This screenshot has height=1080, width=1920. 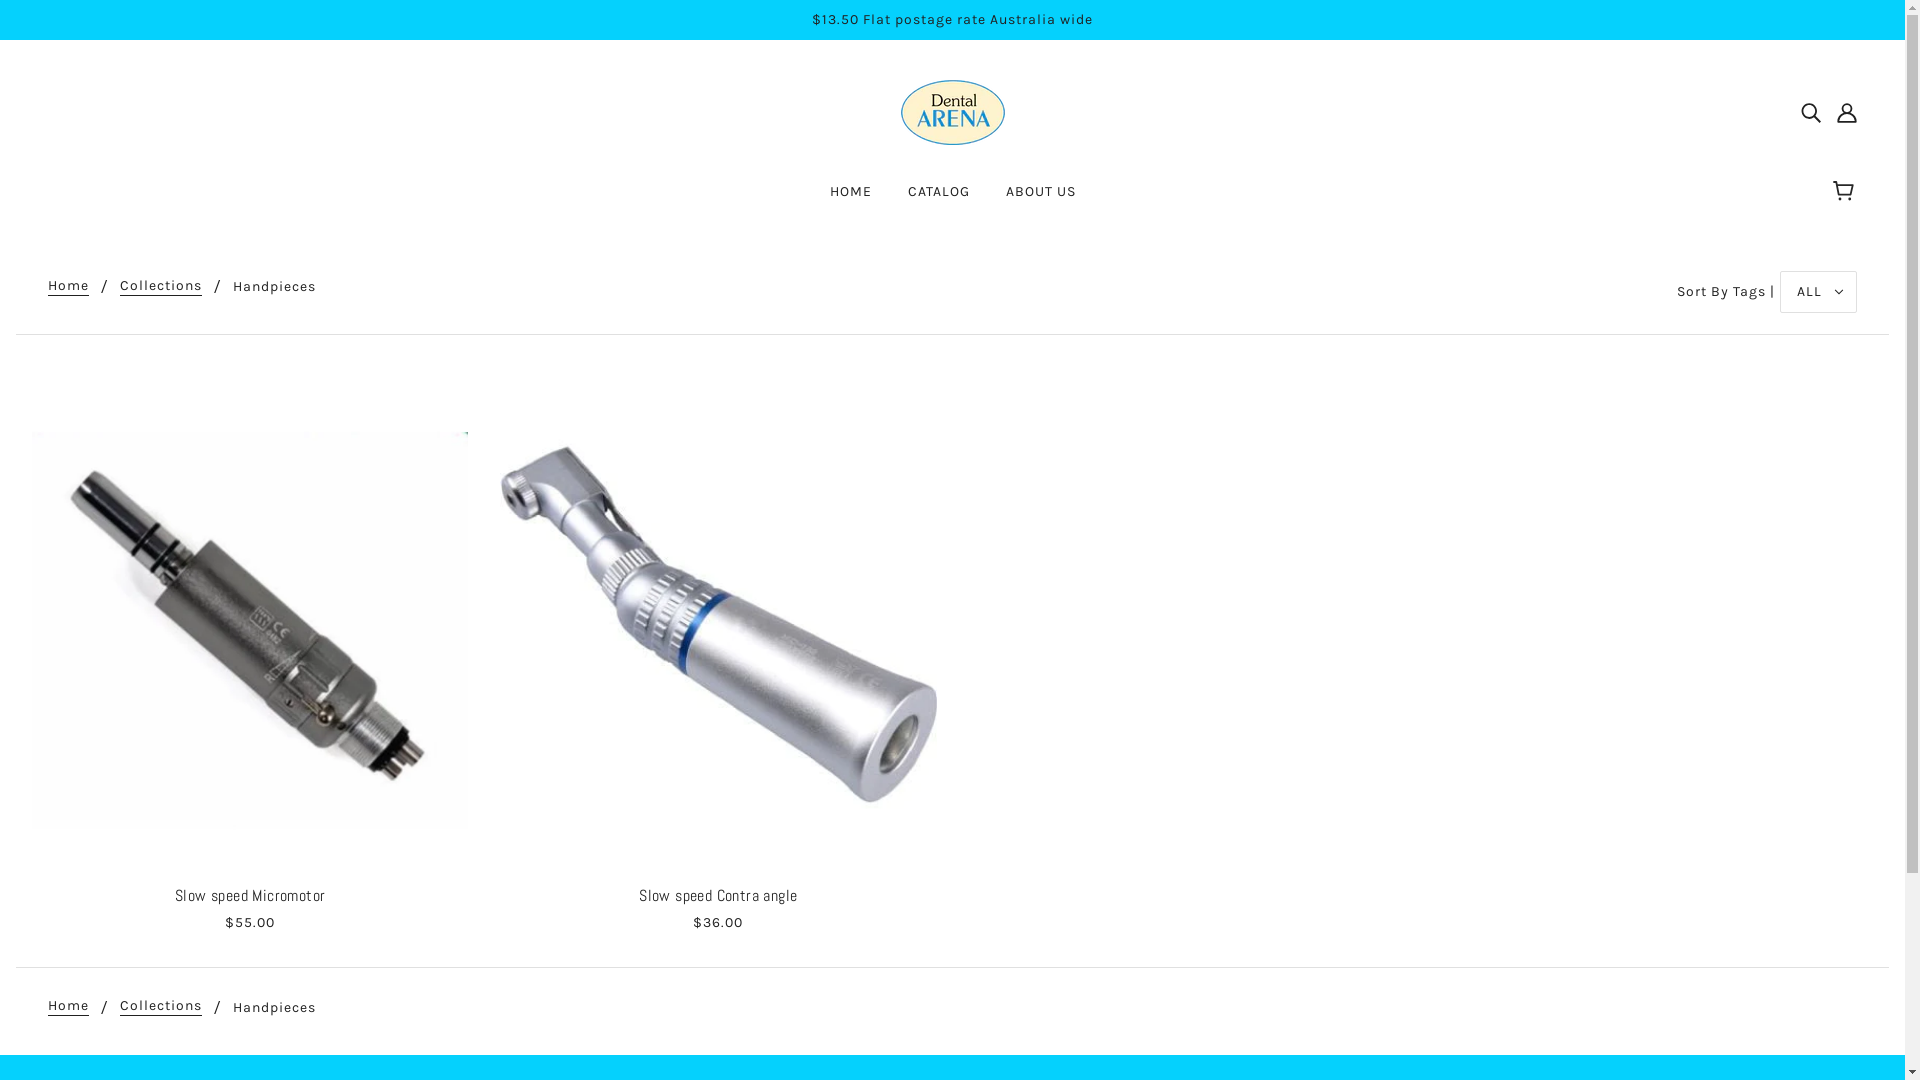 I want to click on Home, so click(x=68, y=286).